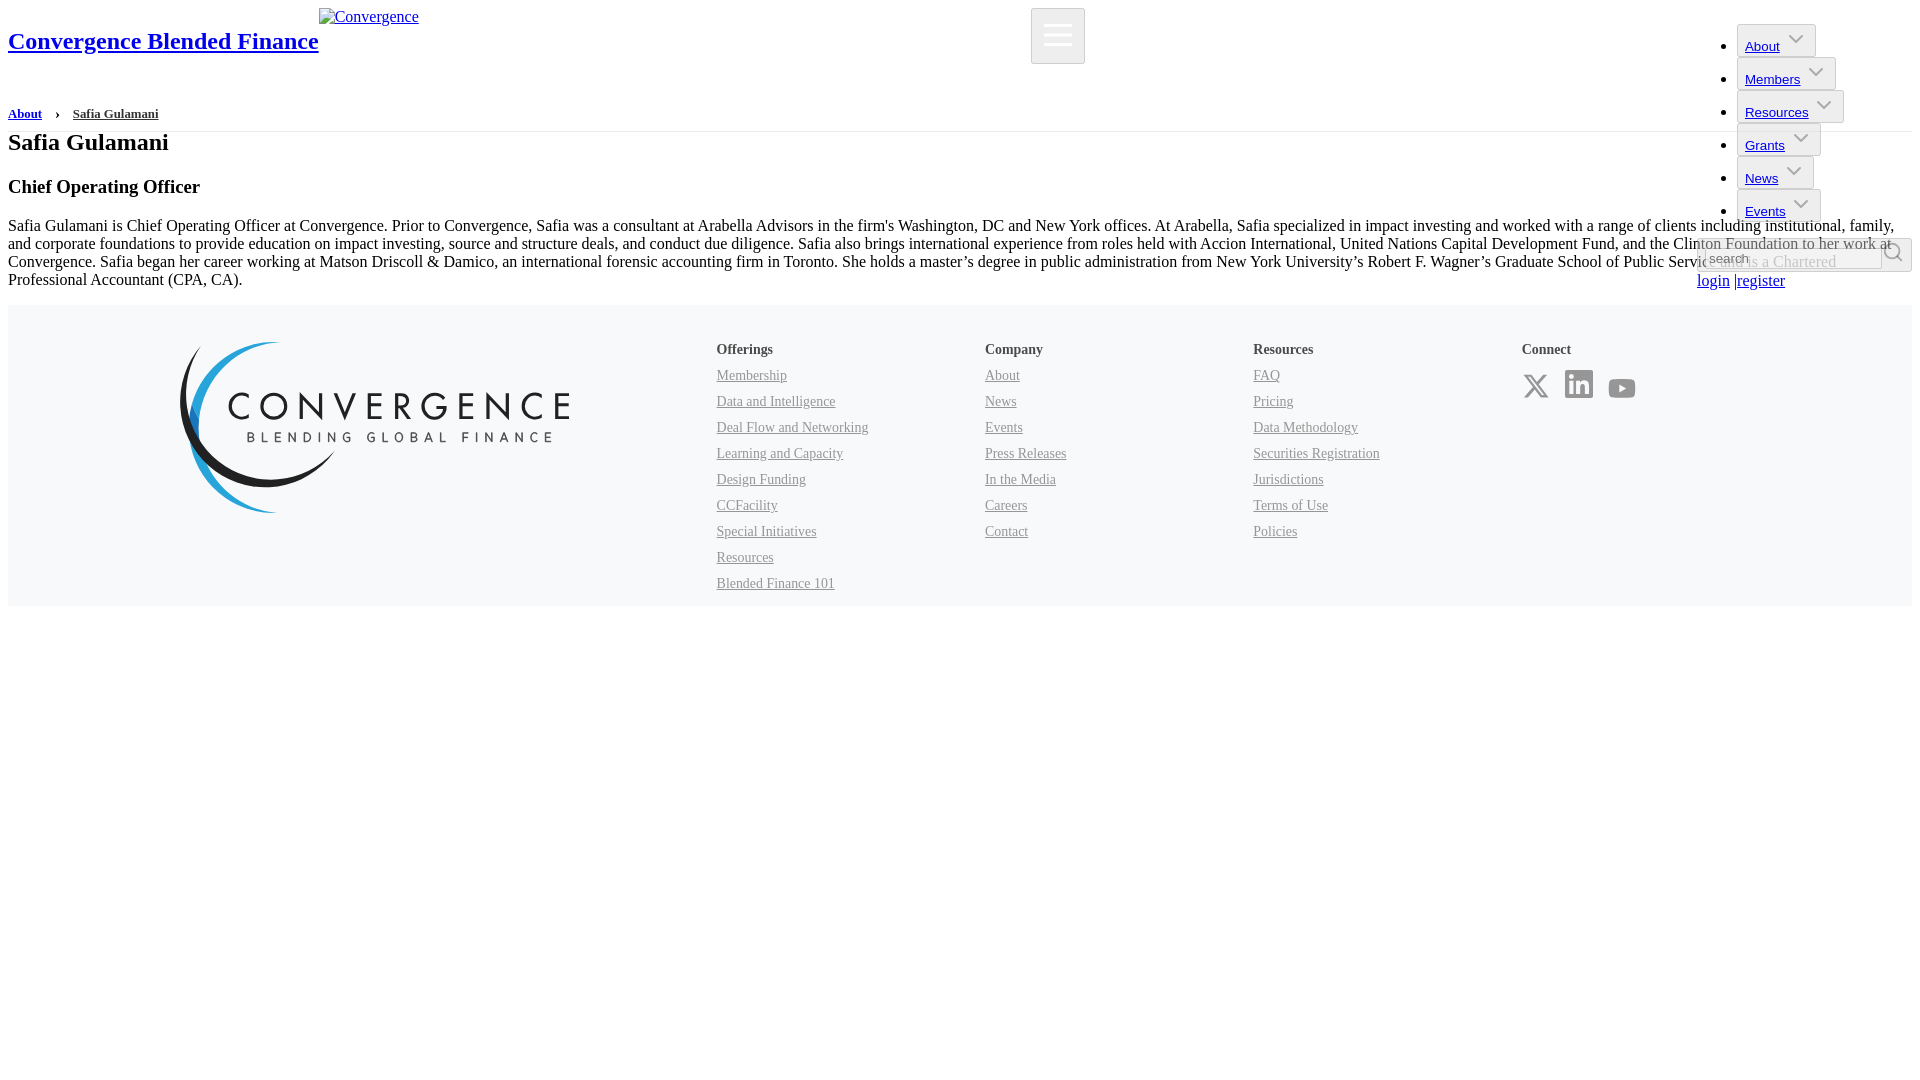  What do you see at coordinates (1790, 106) in the screenshot?
I see `Resources` at bounding box center [1790, 106].